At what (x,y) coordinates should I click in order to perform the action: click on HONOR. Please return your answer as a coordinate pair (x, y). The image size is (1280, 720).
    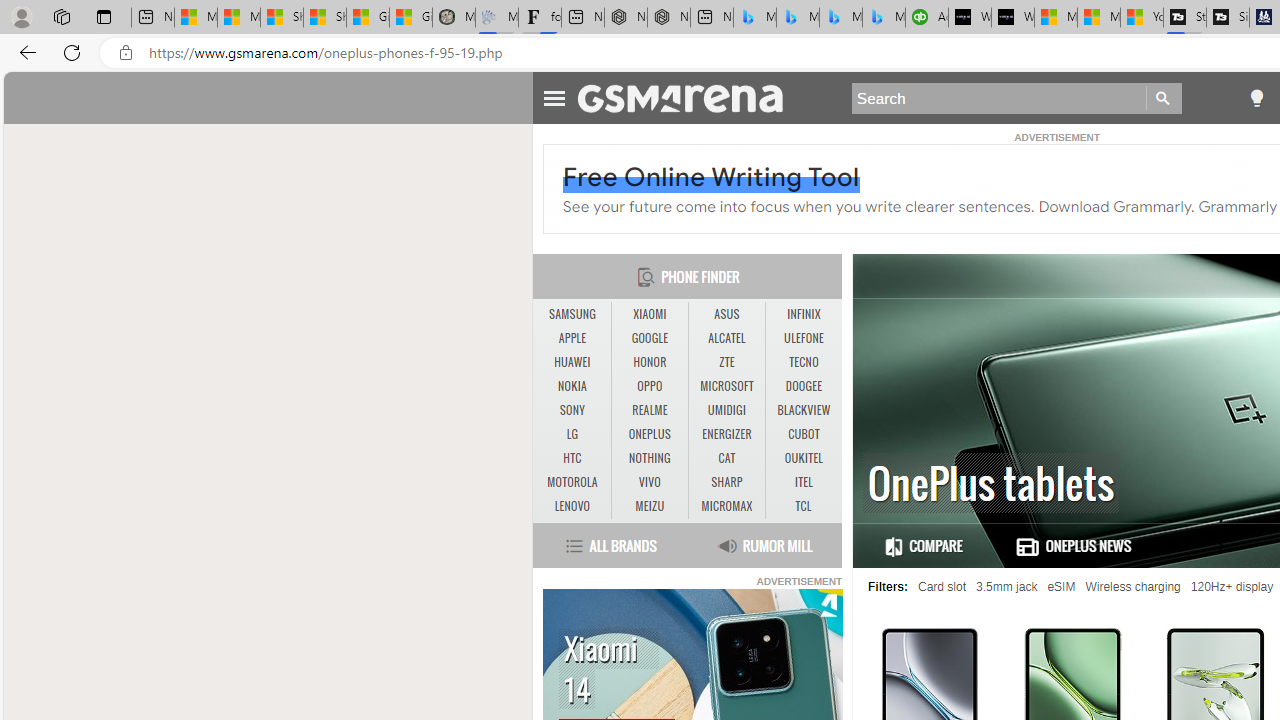
    Looking at the image, I should click on (650, 362).